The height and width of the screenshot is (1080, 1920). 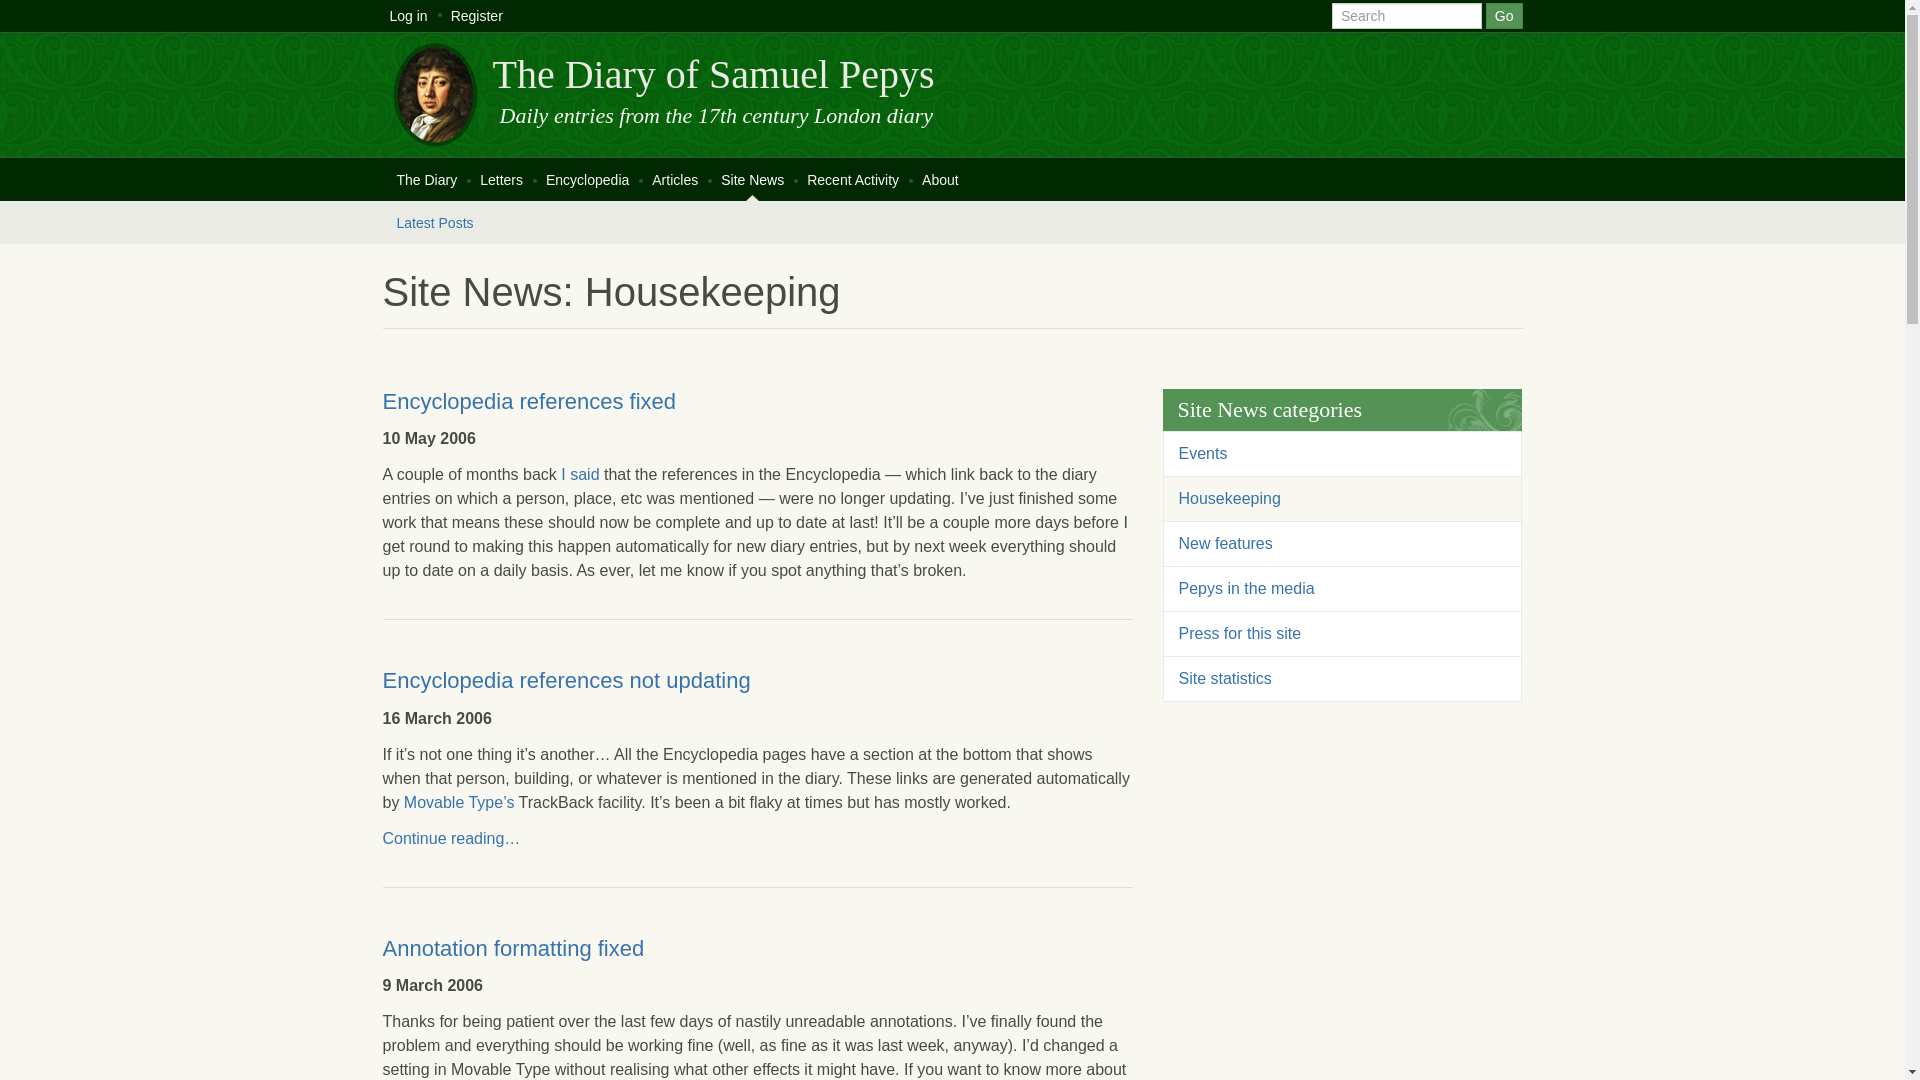 What do you see at coordinates (940, 178) in the screenshot?
I see `About` at bounding box center [940, 178].